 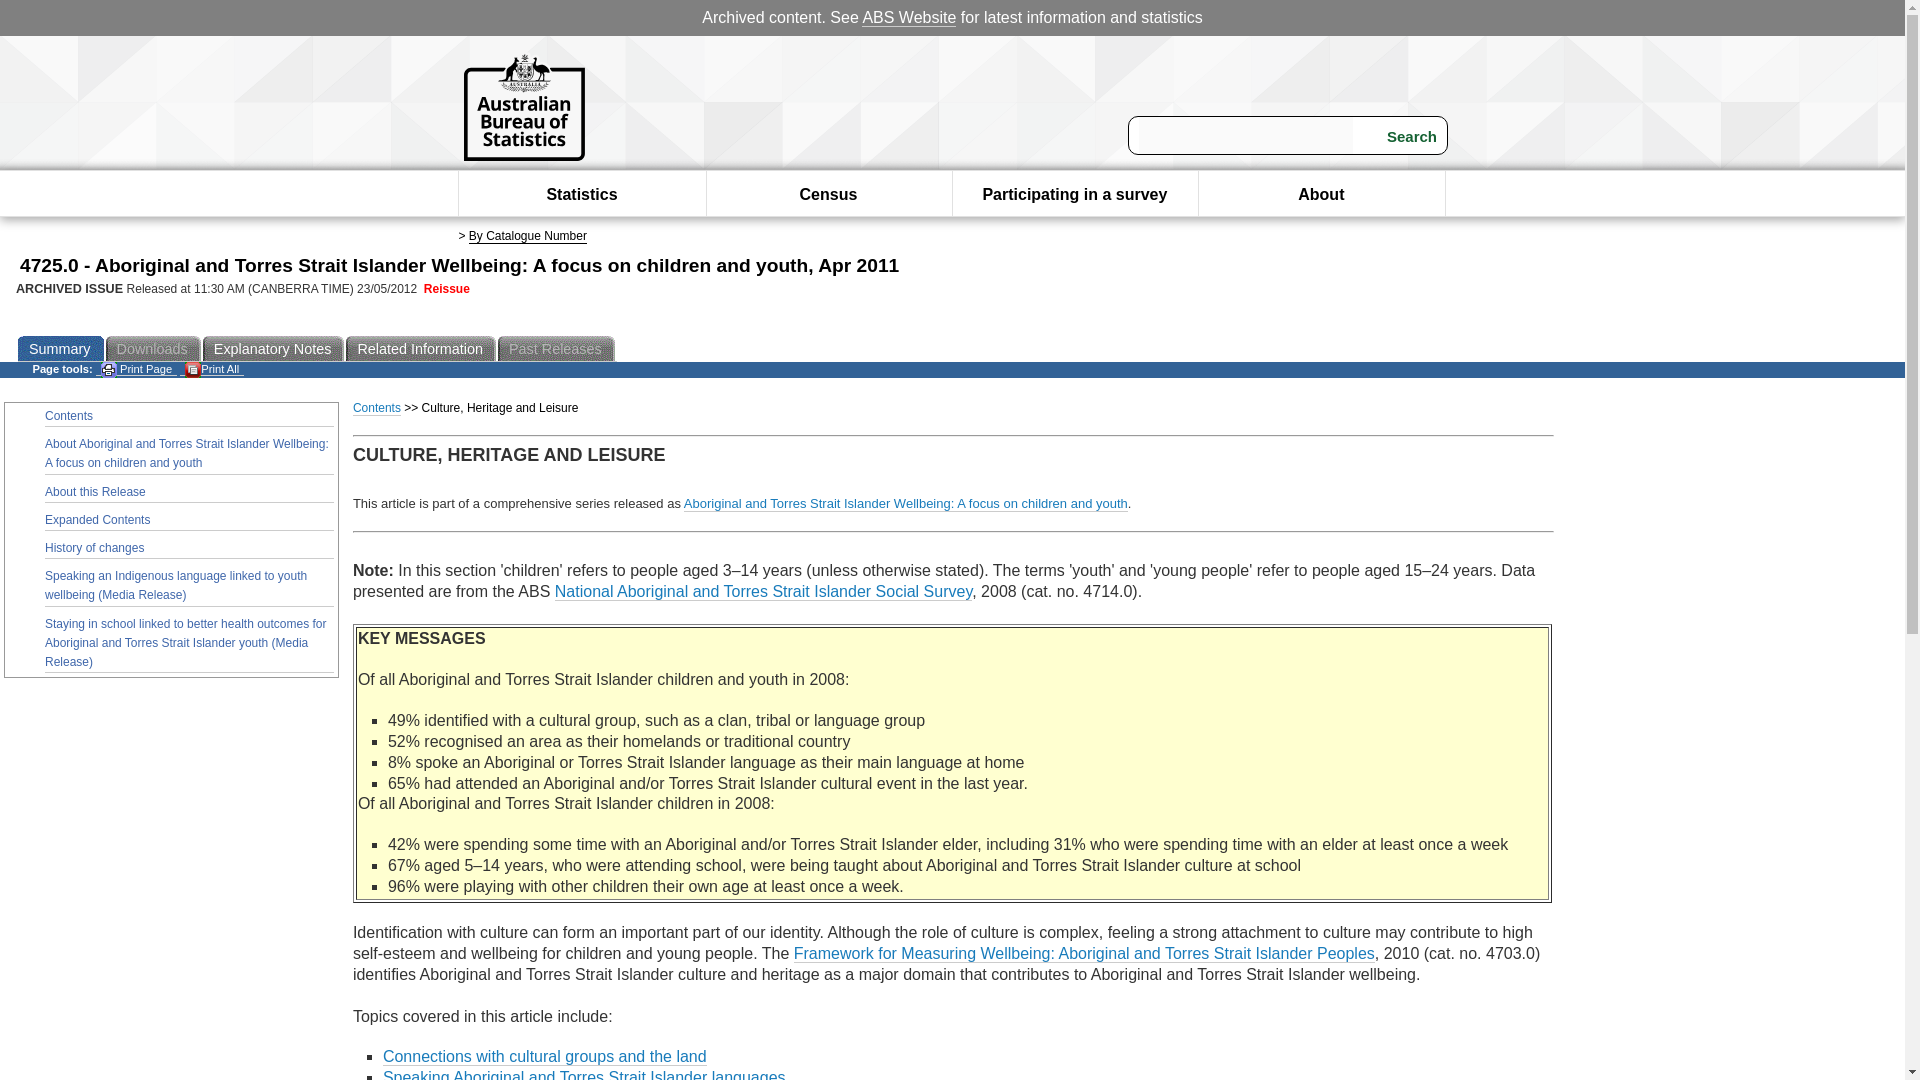 I want to click on Participating in a survey, so click(x=1074, y=194).